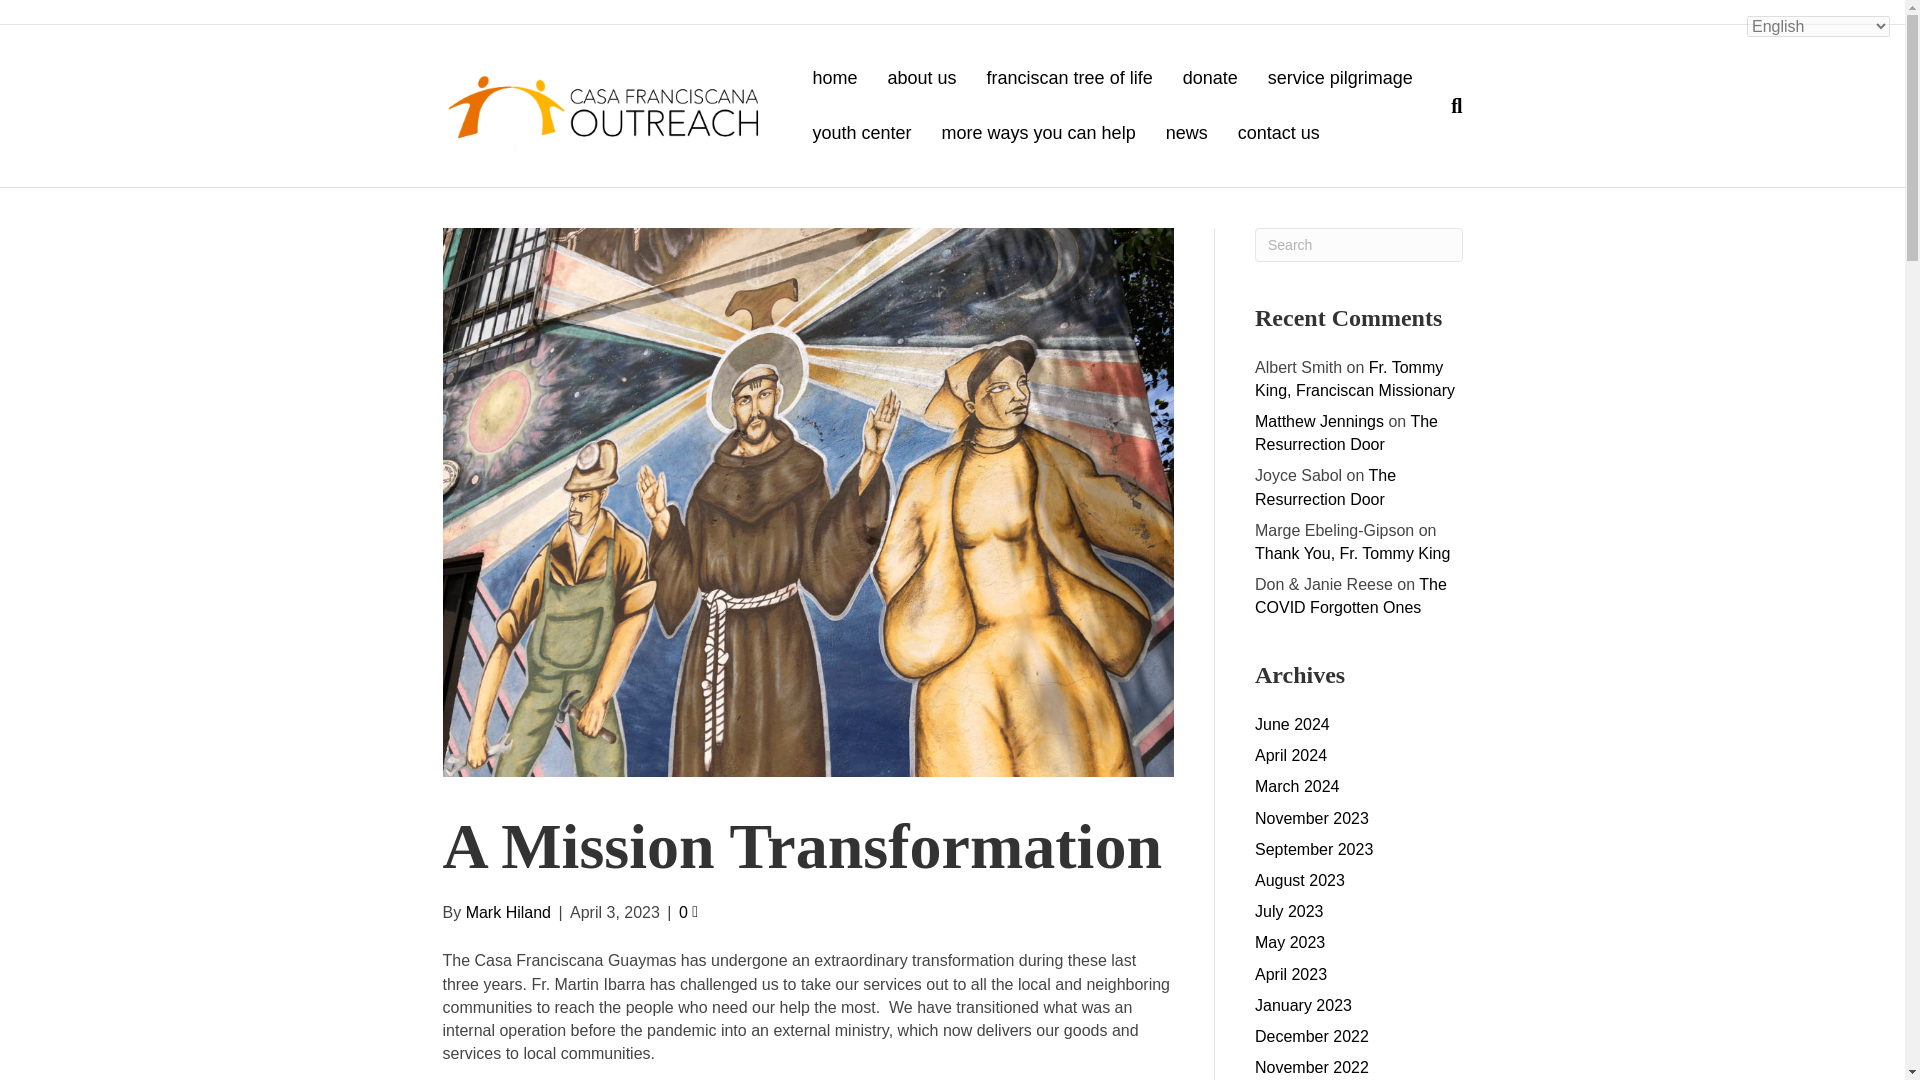 The height and width of the screenshot is (1080, 1920). I want to click on April 2024, so click(1290, 755).